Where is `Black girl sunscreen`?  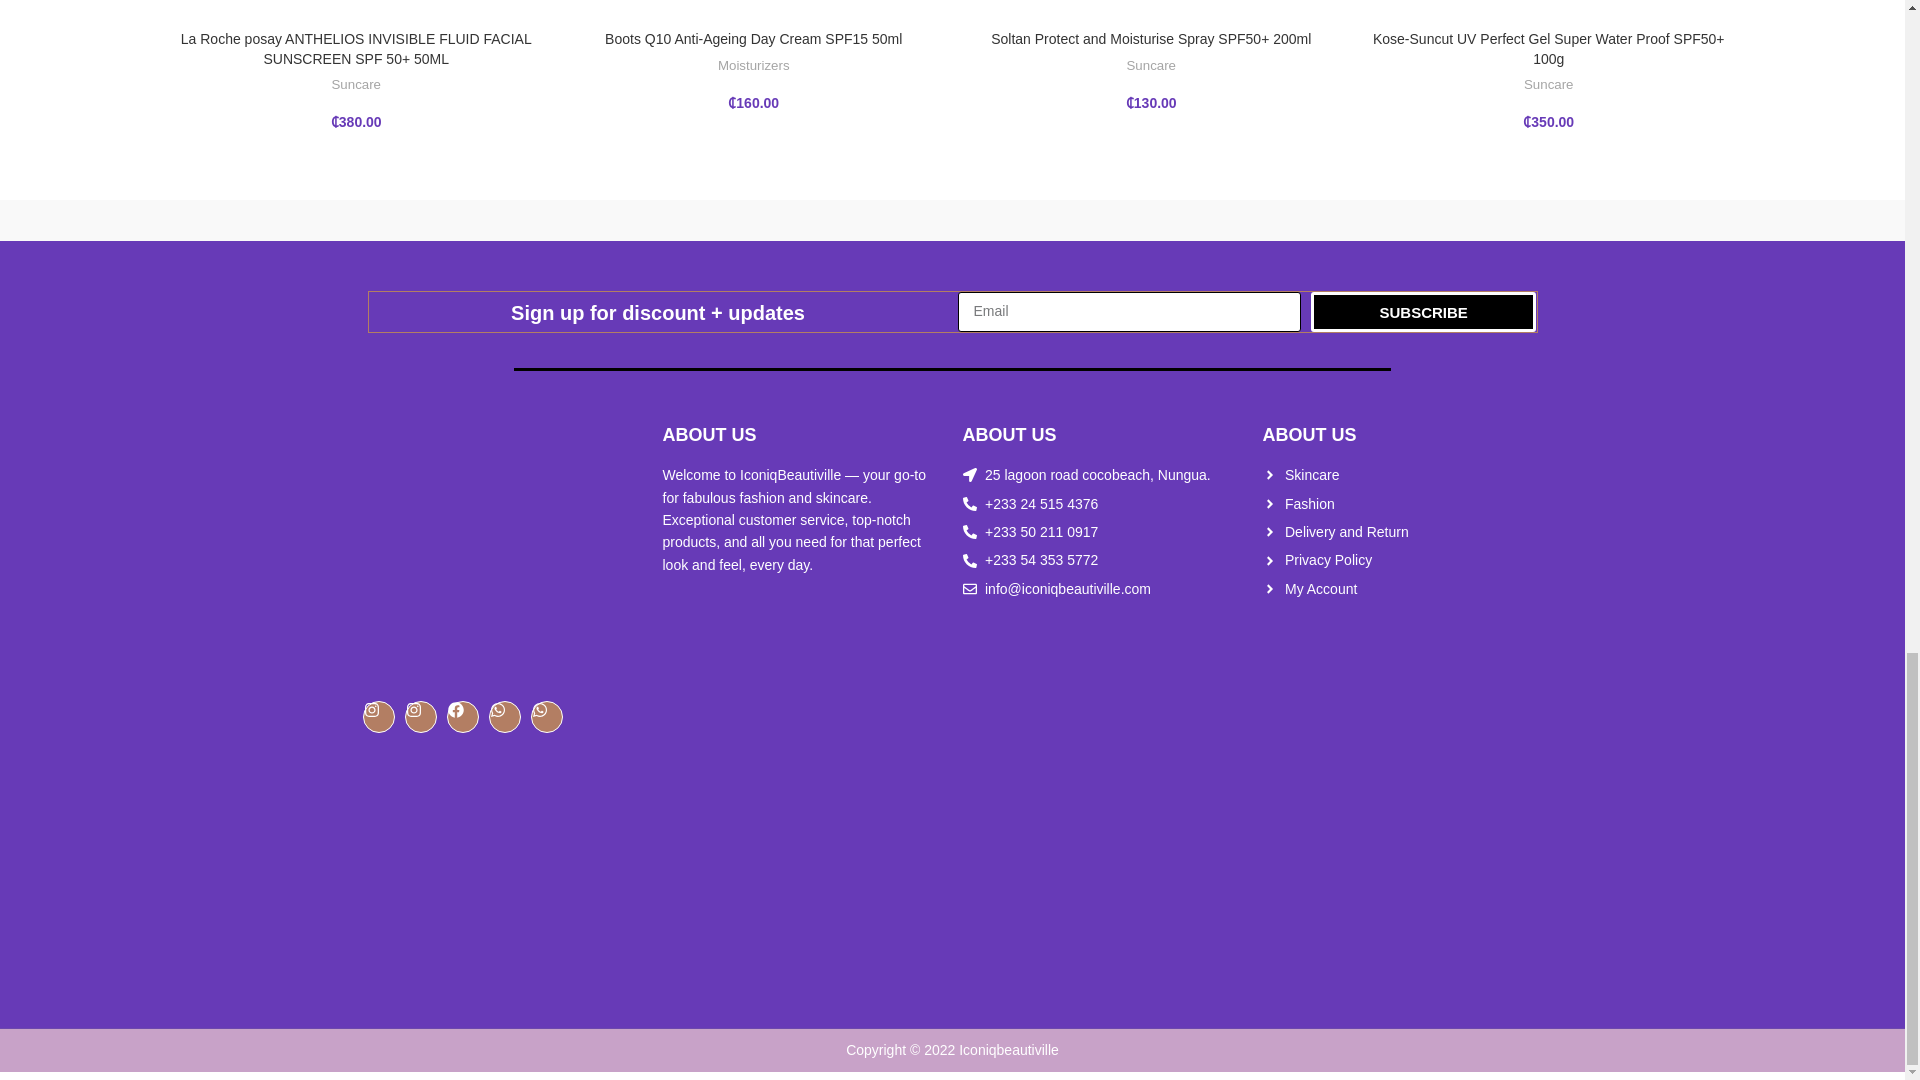
Black girl sunscreen is located at coordinates (1624, 220).